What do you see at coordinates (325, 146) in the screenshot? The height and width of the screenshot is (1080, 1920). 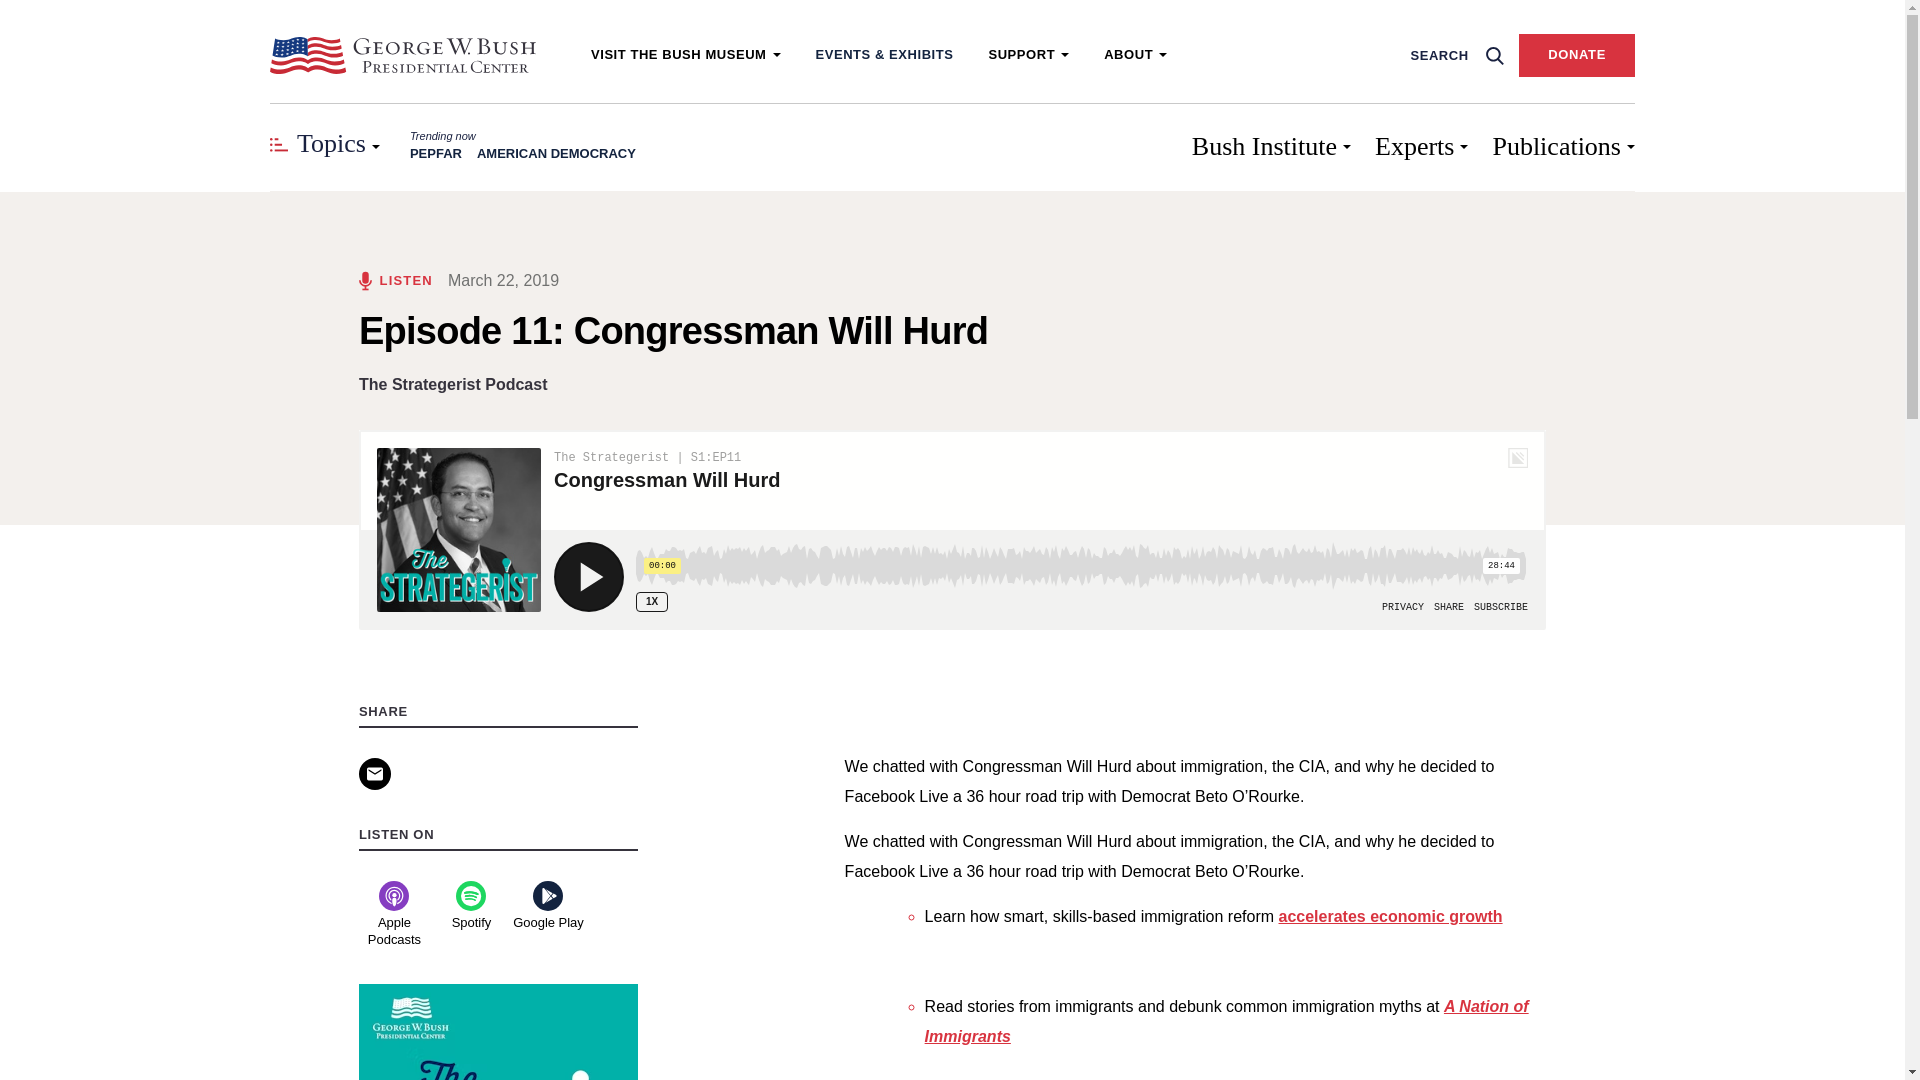 I see `Topics` at bounding box center [325, 146].